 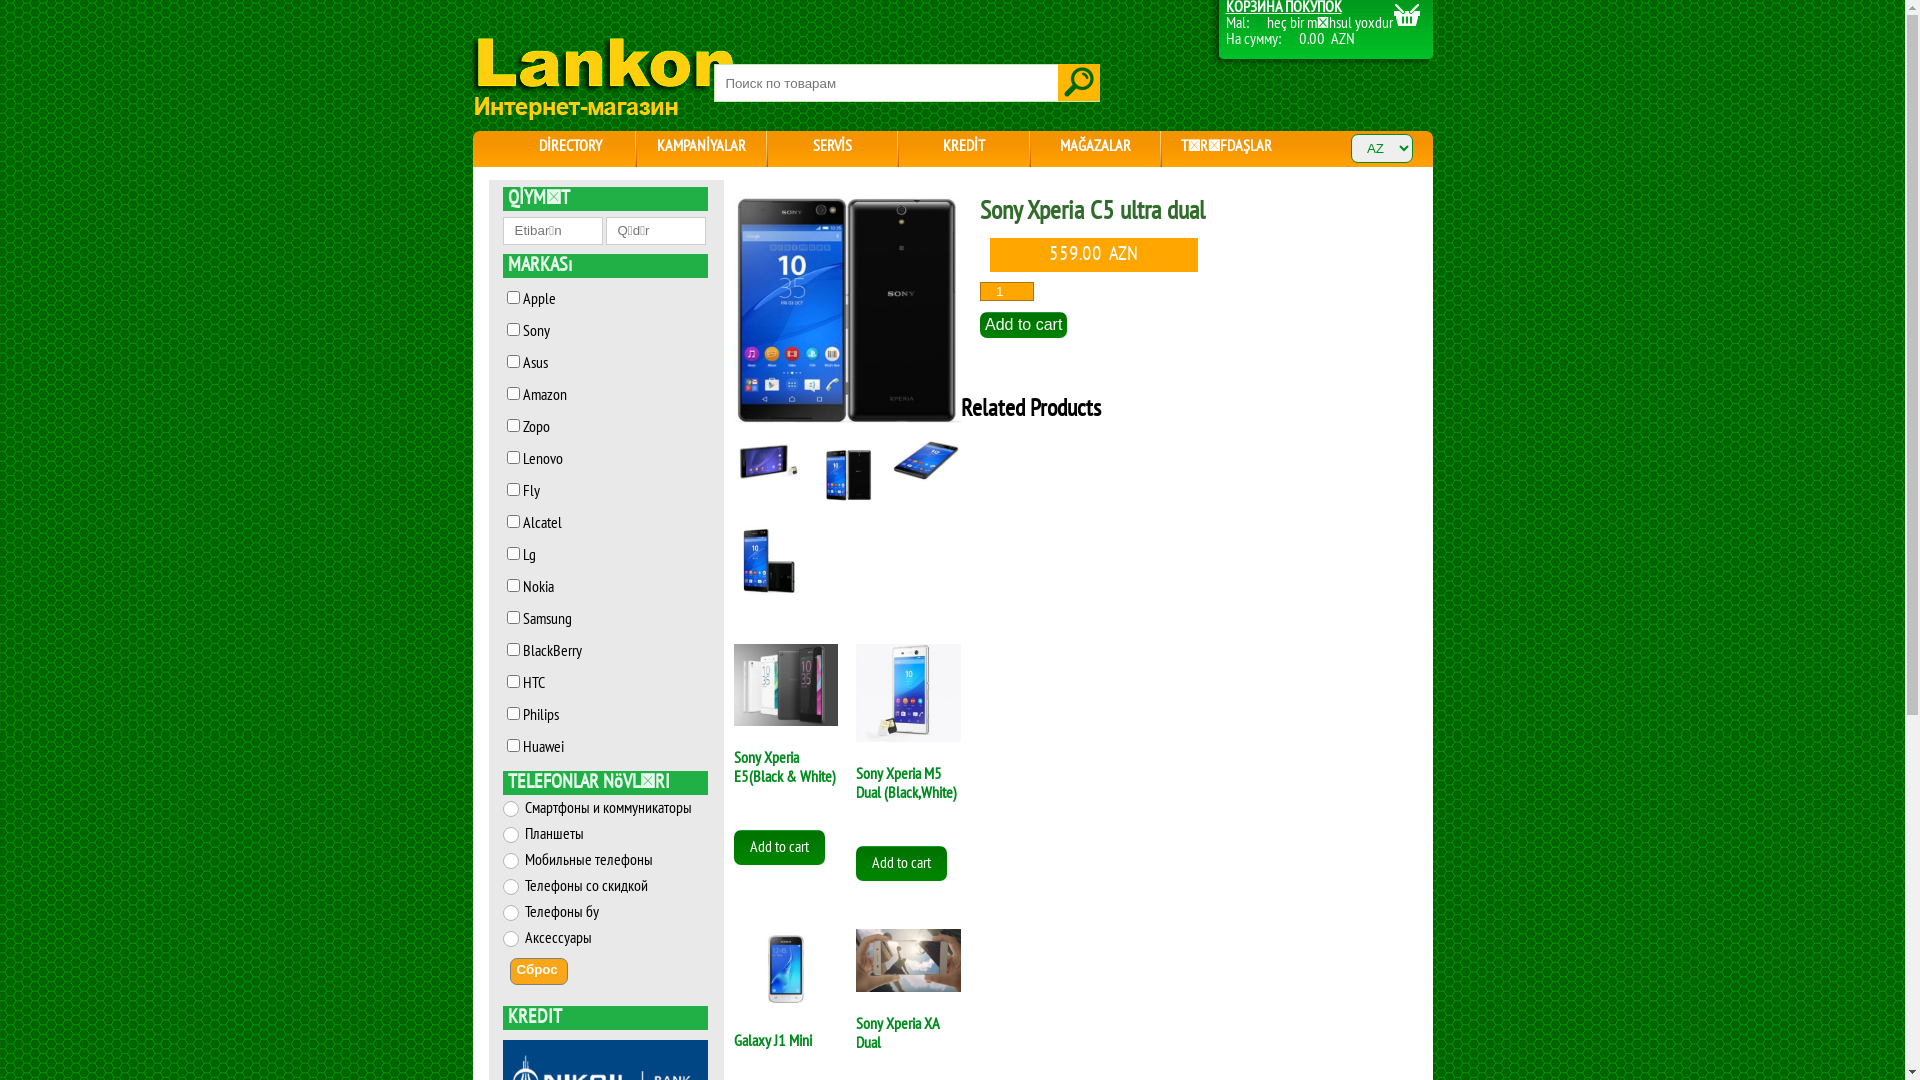 What do you see at coordinates (702, 144) in the screenshot?
I see `KAMPANIYALAR` at bounding box center [702, 144].